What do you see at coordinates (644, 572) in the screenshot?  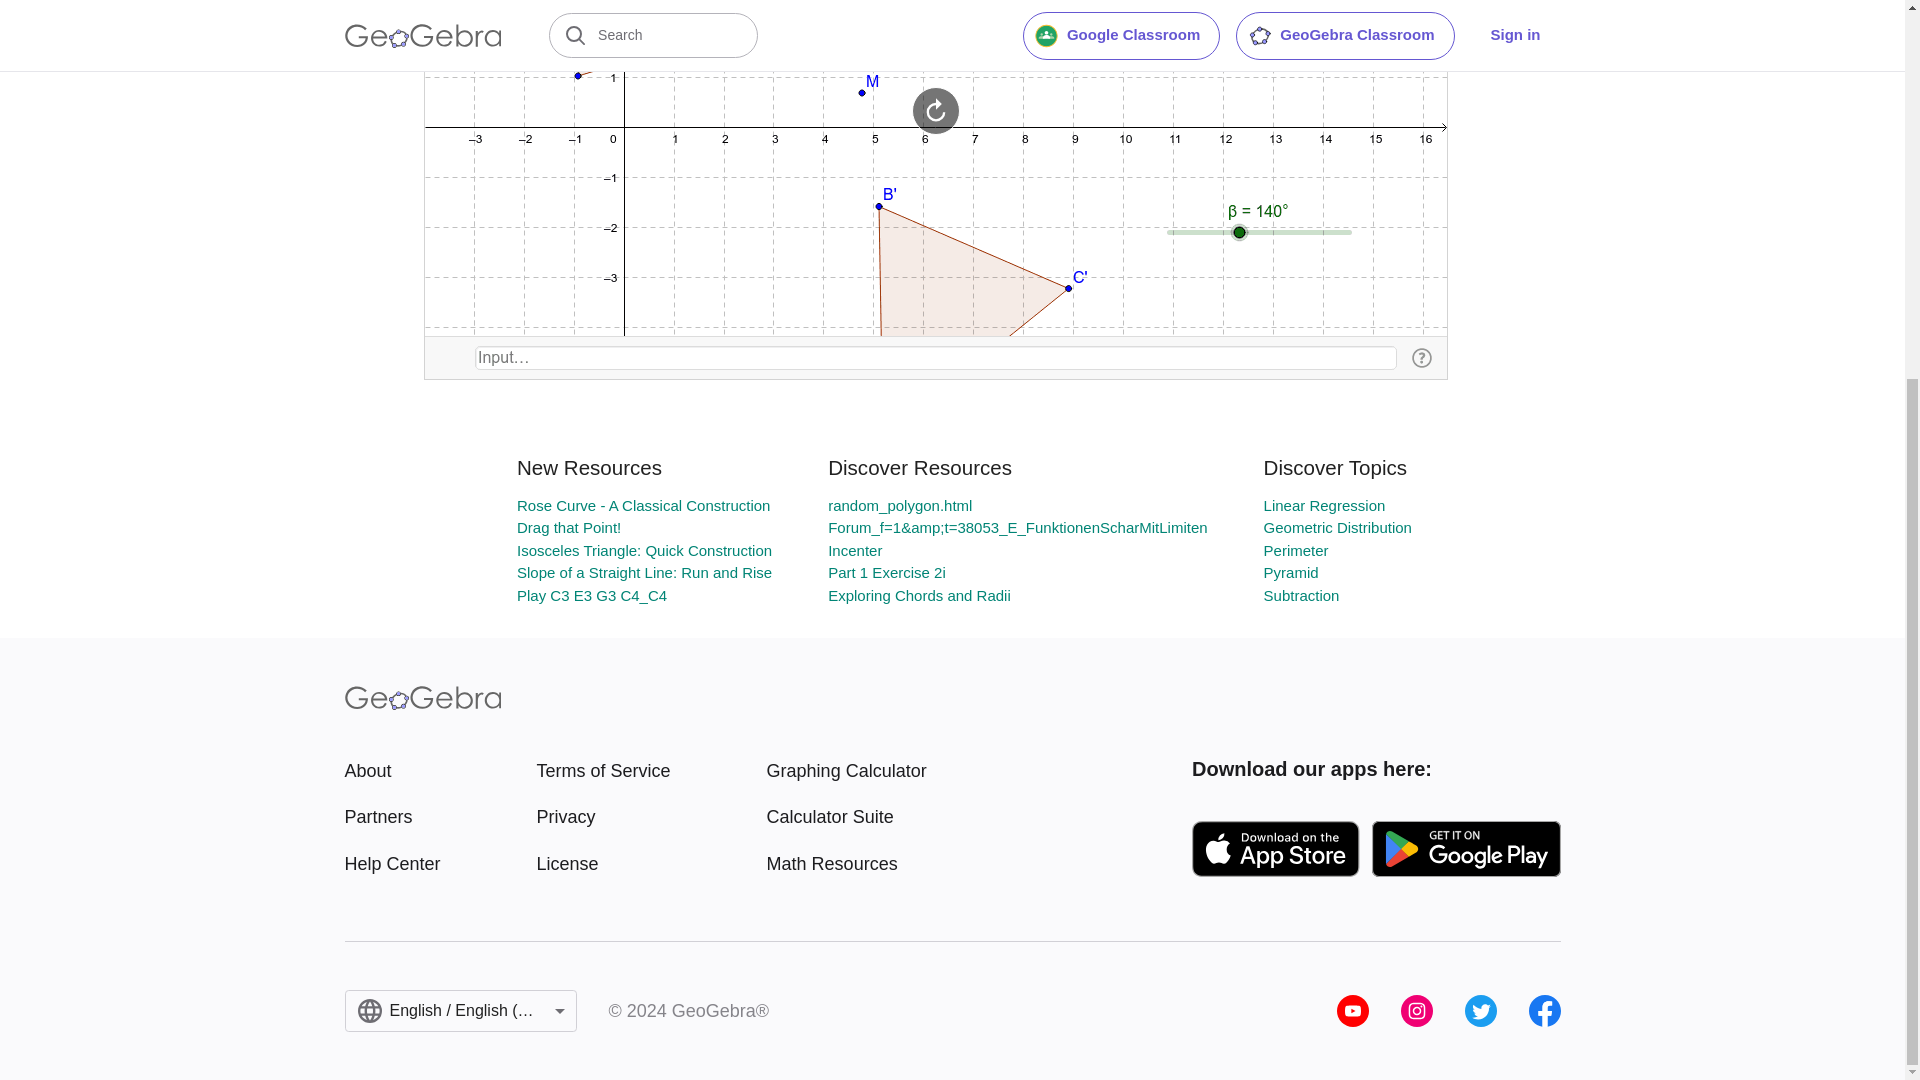 I see `Slope of a Straight Line: Run and Rise` at bounding box center [644, 572].